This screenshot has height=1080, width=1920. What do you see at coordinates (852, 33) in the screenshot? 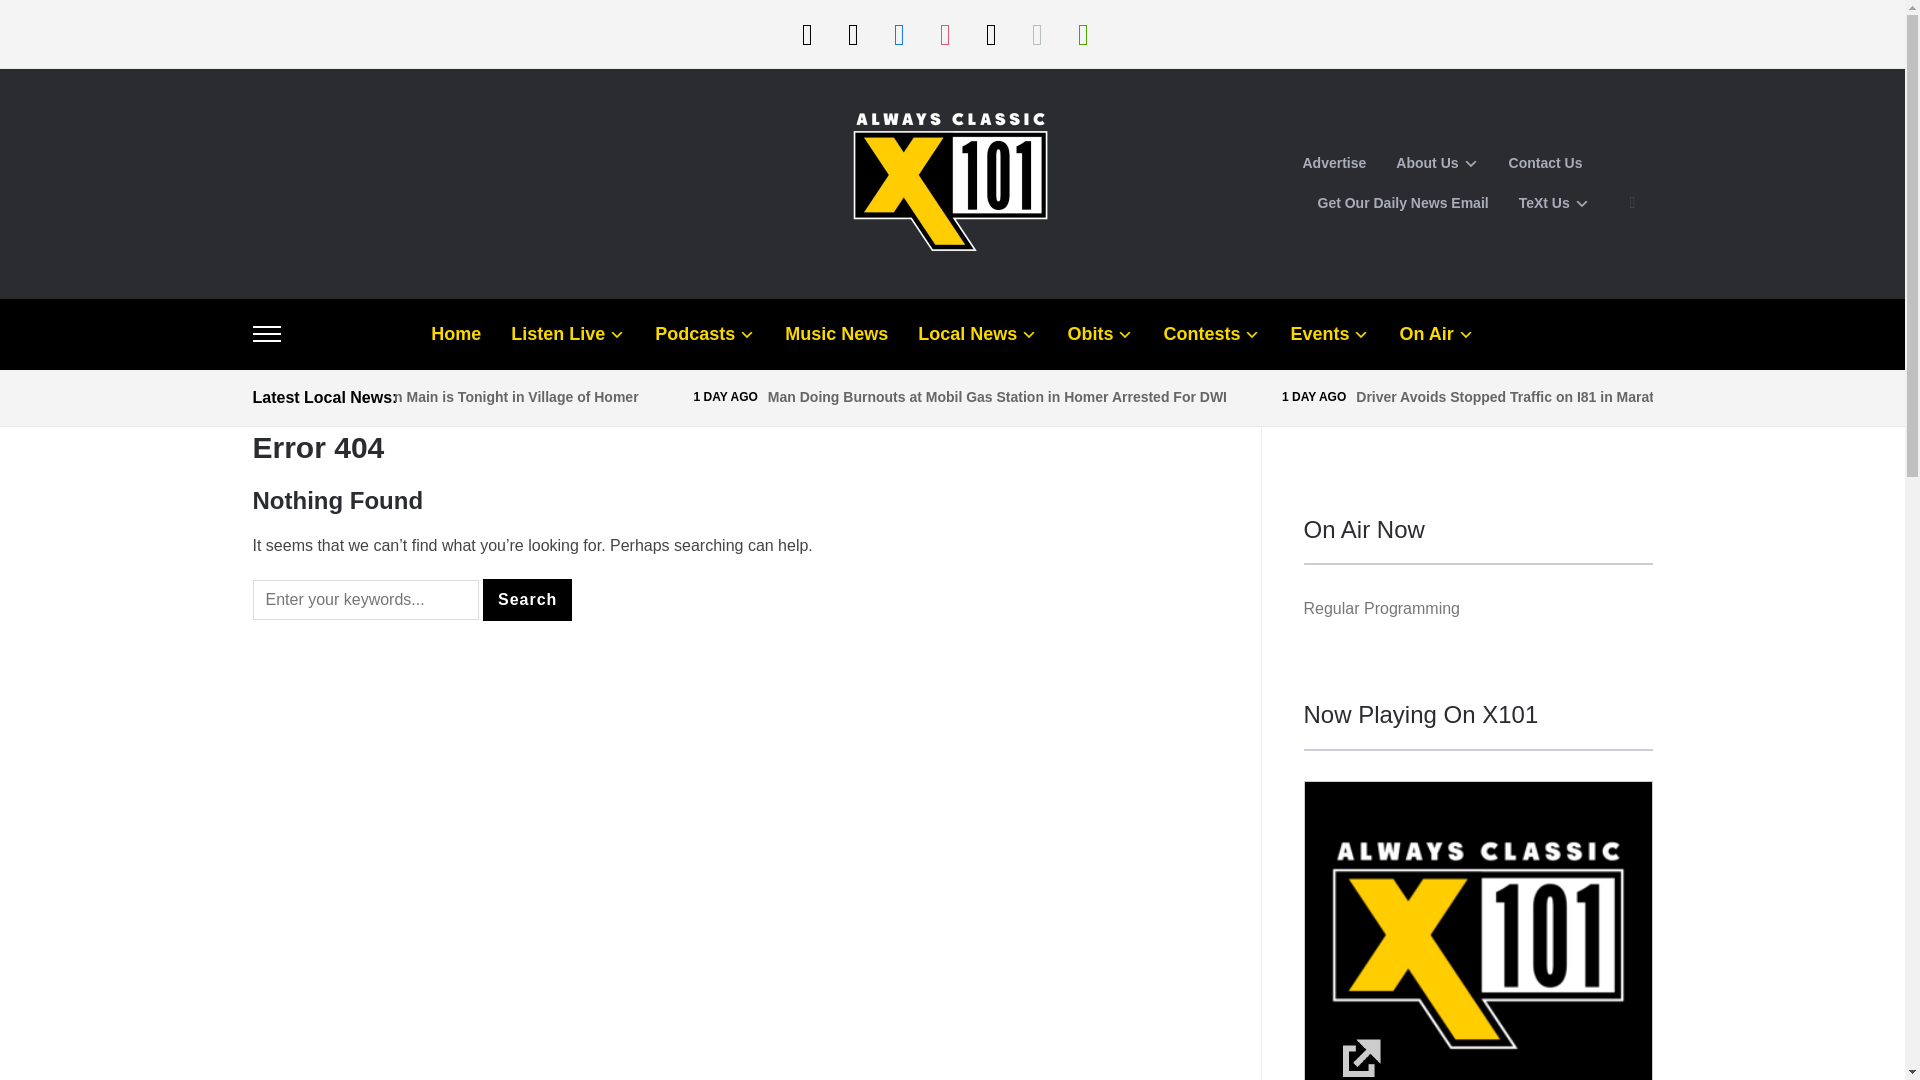
I see `Default Label` at bounding box center [852, 33].